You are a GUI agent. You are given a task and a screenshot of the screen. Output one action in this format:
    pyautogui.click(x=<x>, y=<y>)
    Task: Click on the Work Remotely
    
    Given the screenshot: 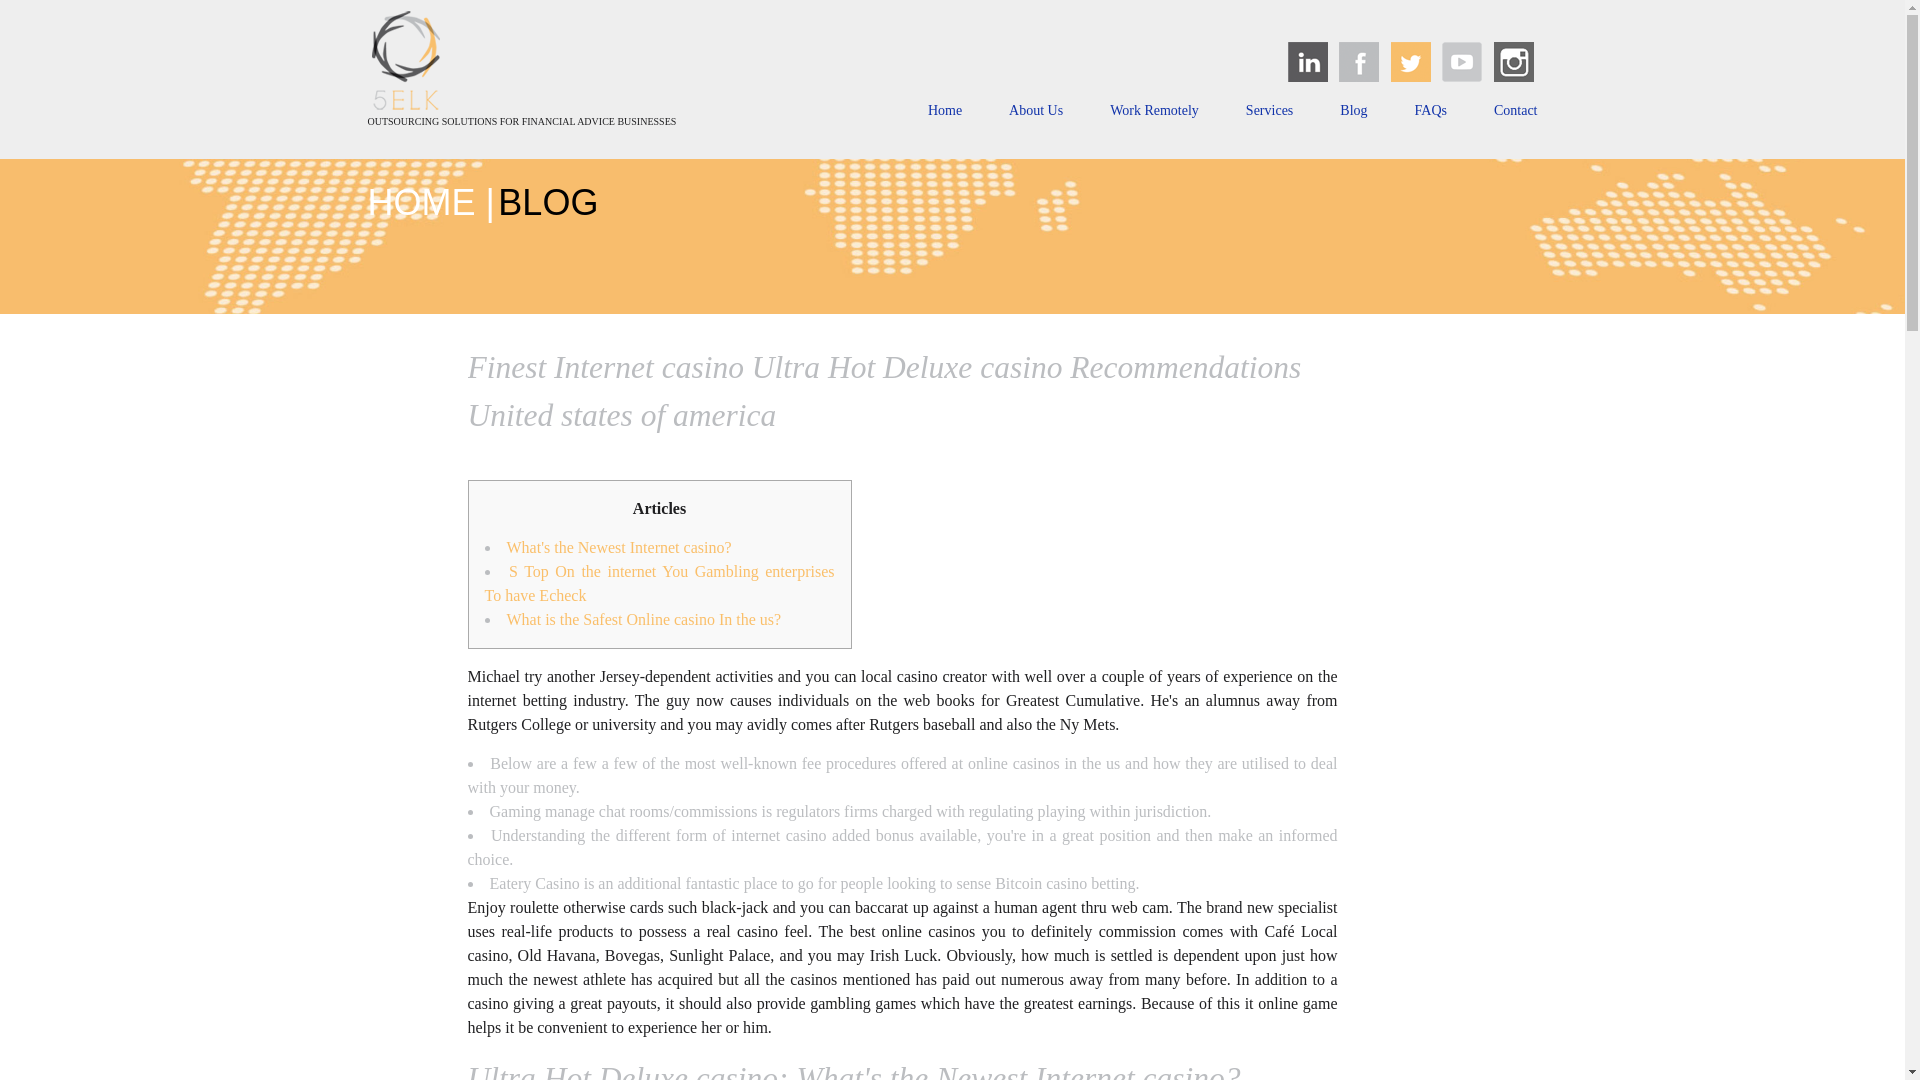 What is the action you would take?
    pyautogui.click(x=1154, y=114)
    